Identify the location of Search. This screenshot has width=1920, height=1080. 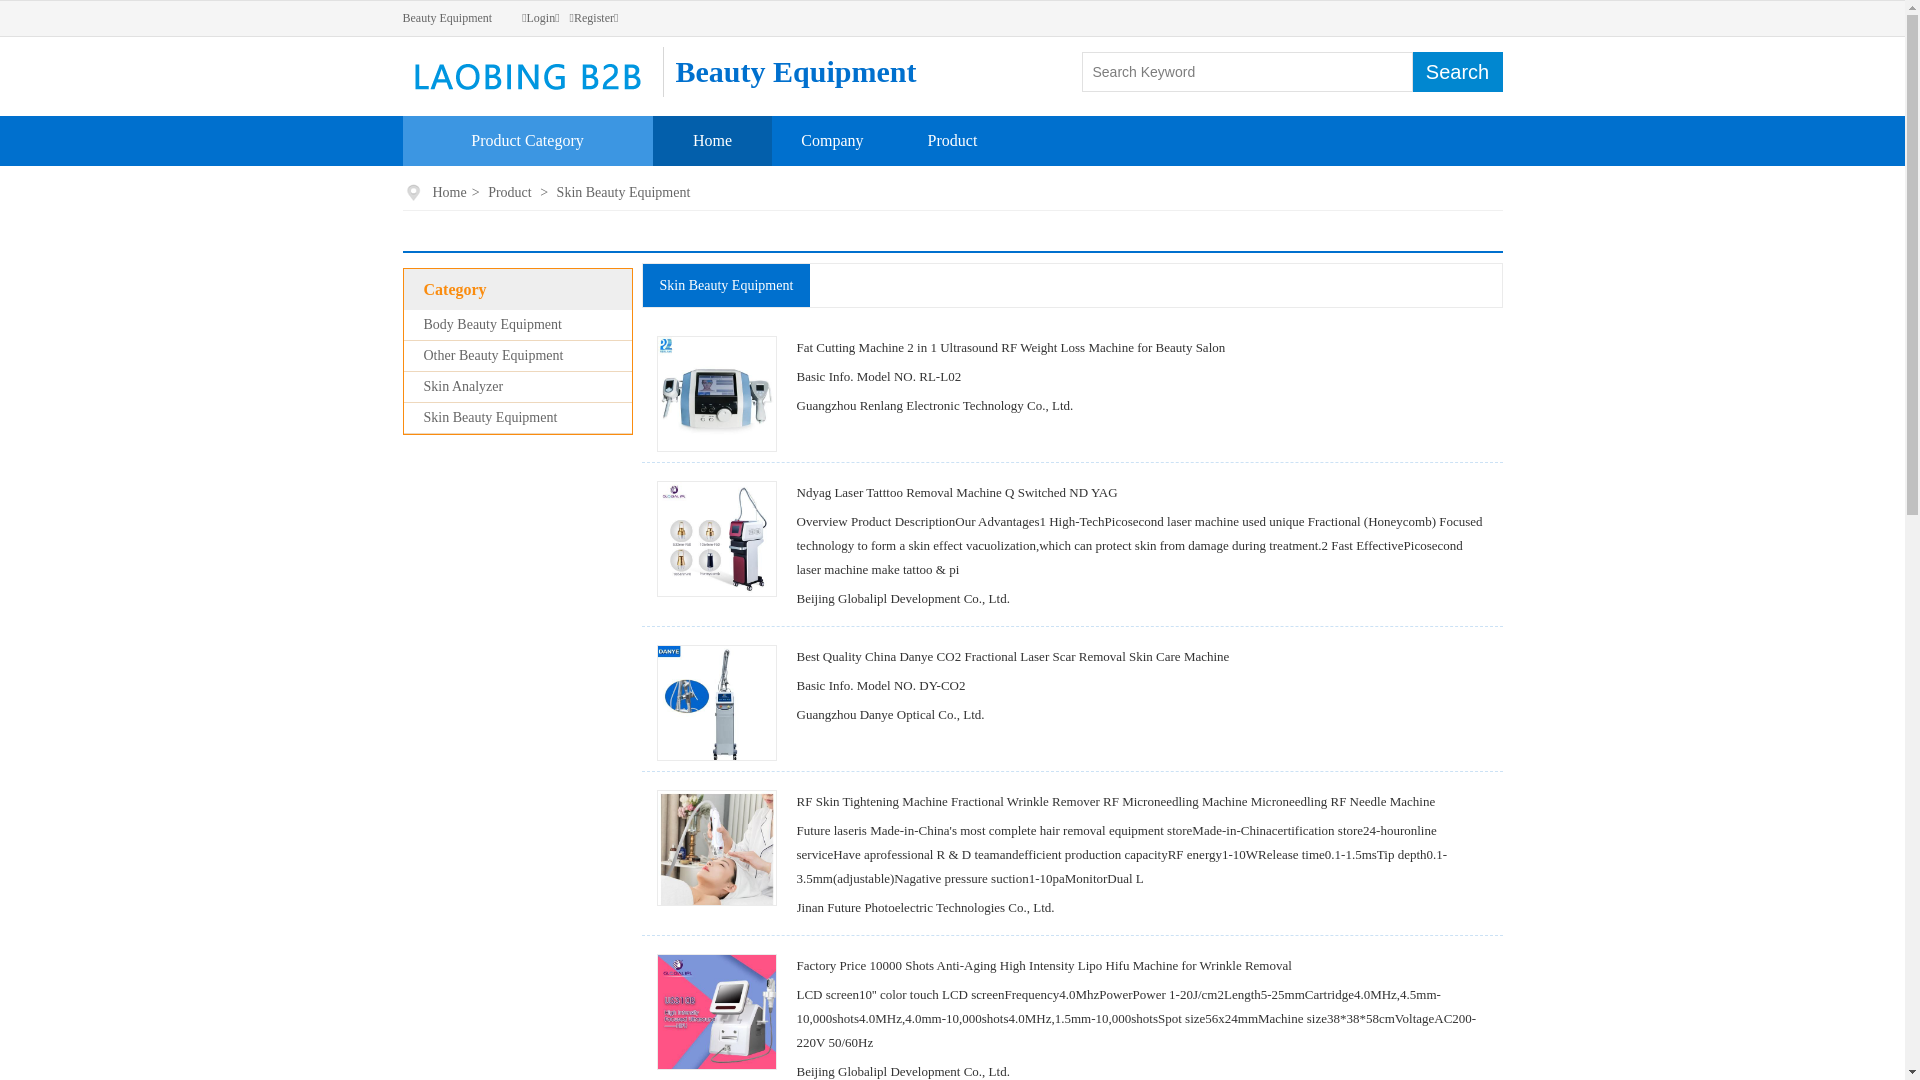
(1457, 72).